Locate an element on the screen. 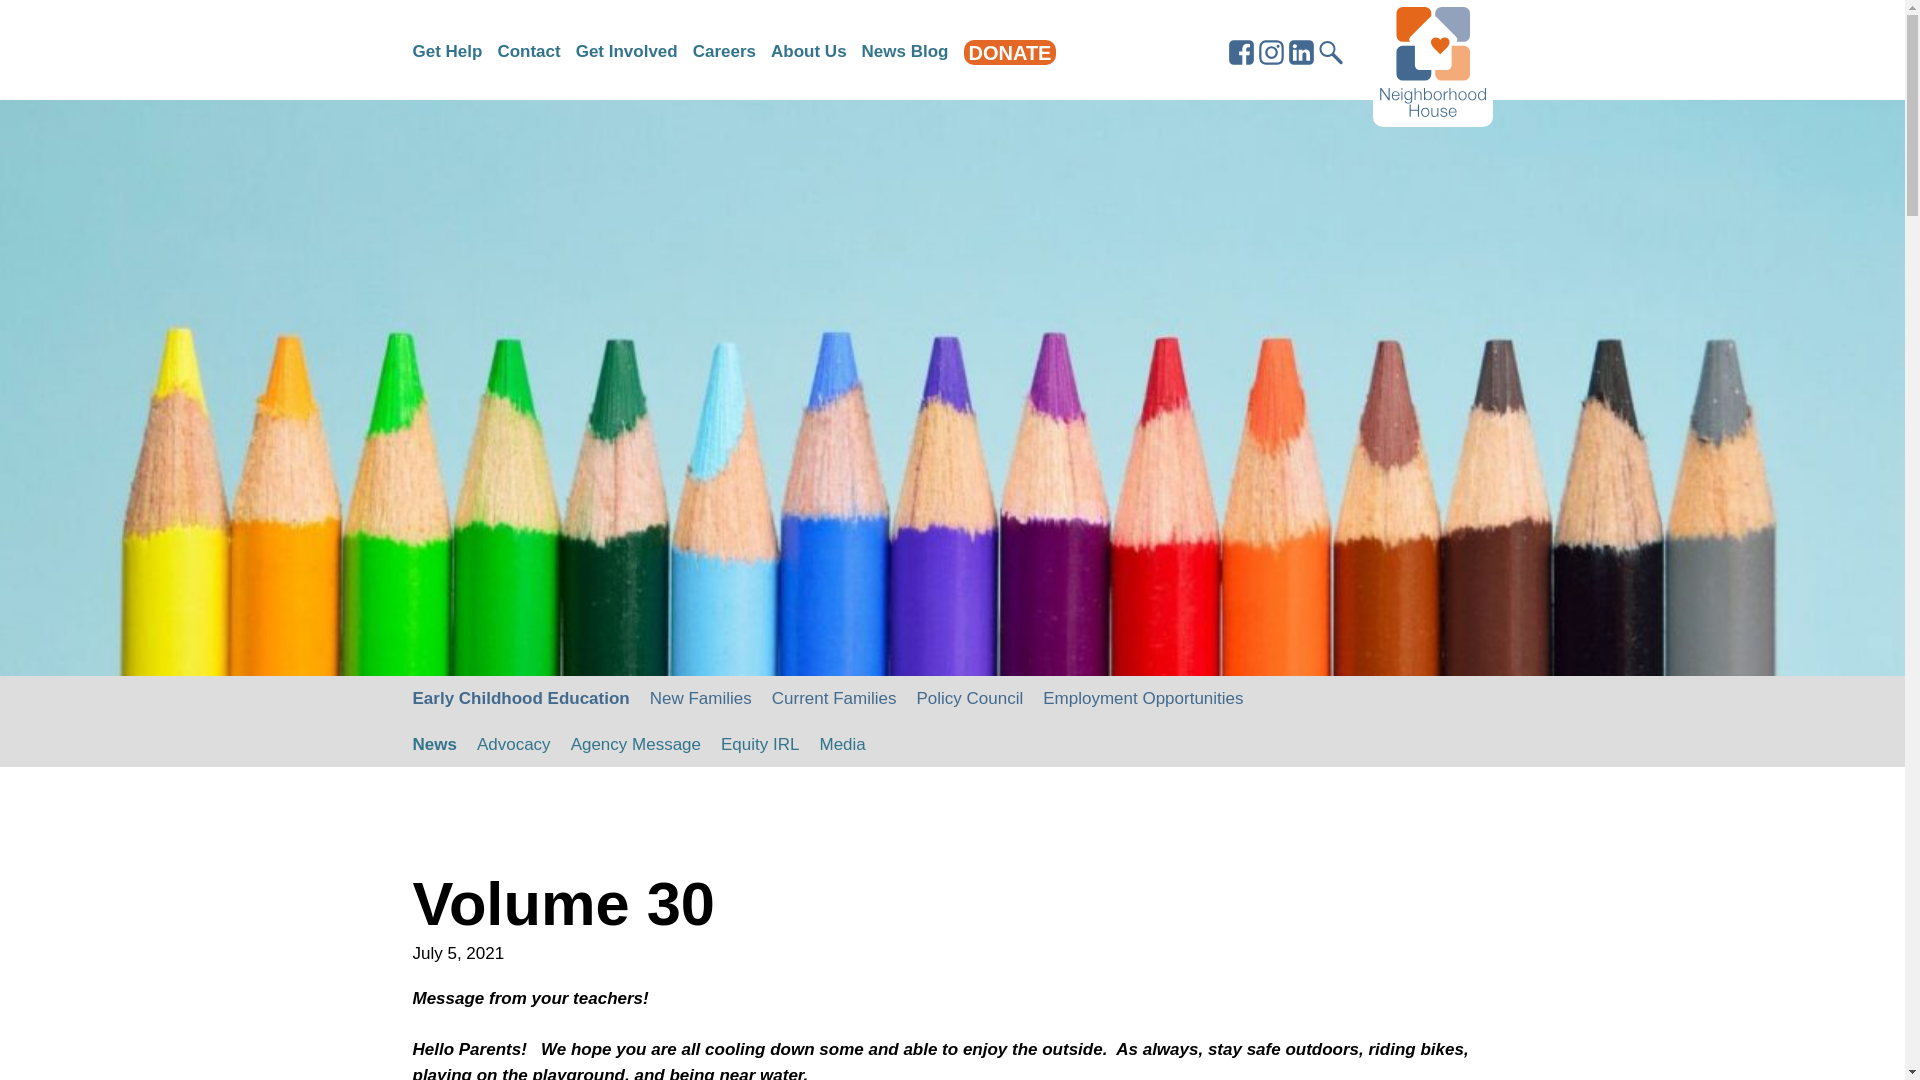  About Us is located at coordinates (808, 51).